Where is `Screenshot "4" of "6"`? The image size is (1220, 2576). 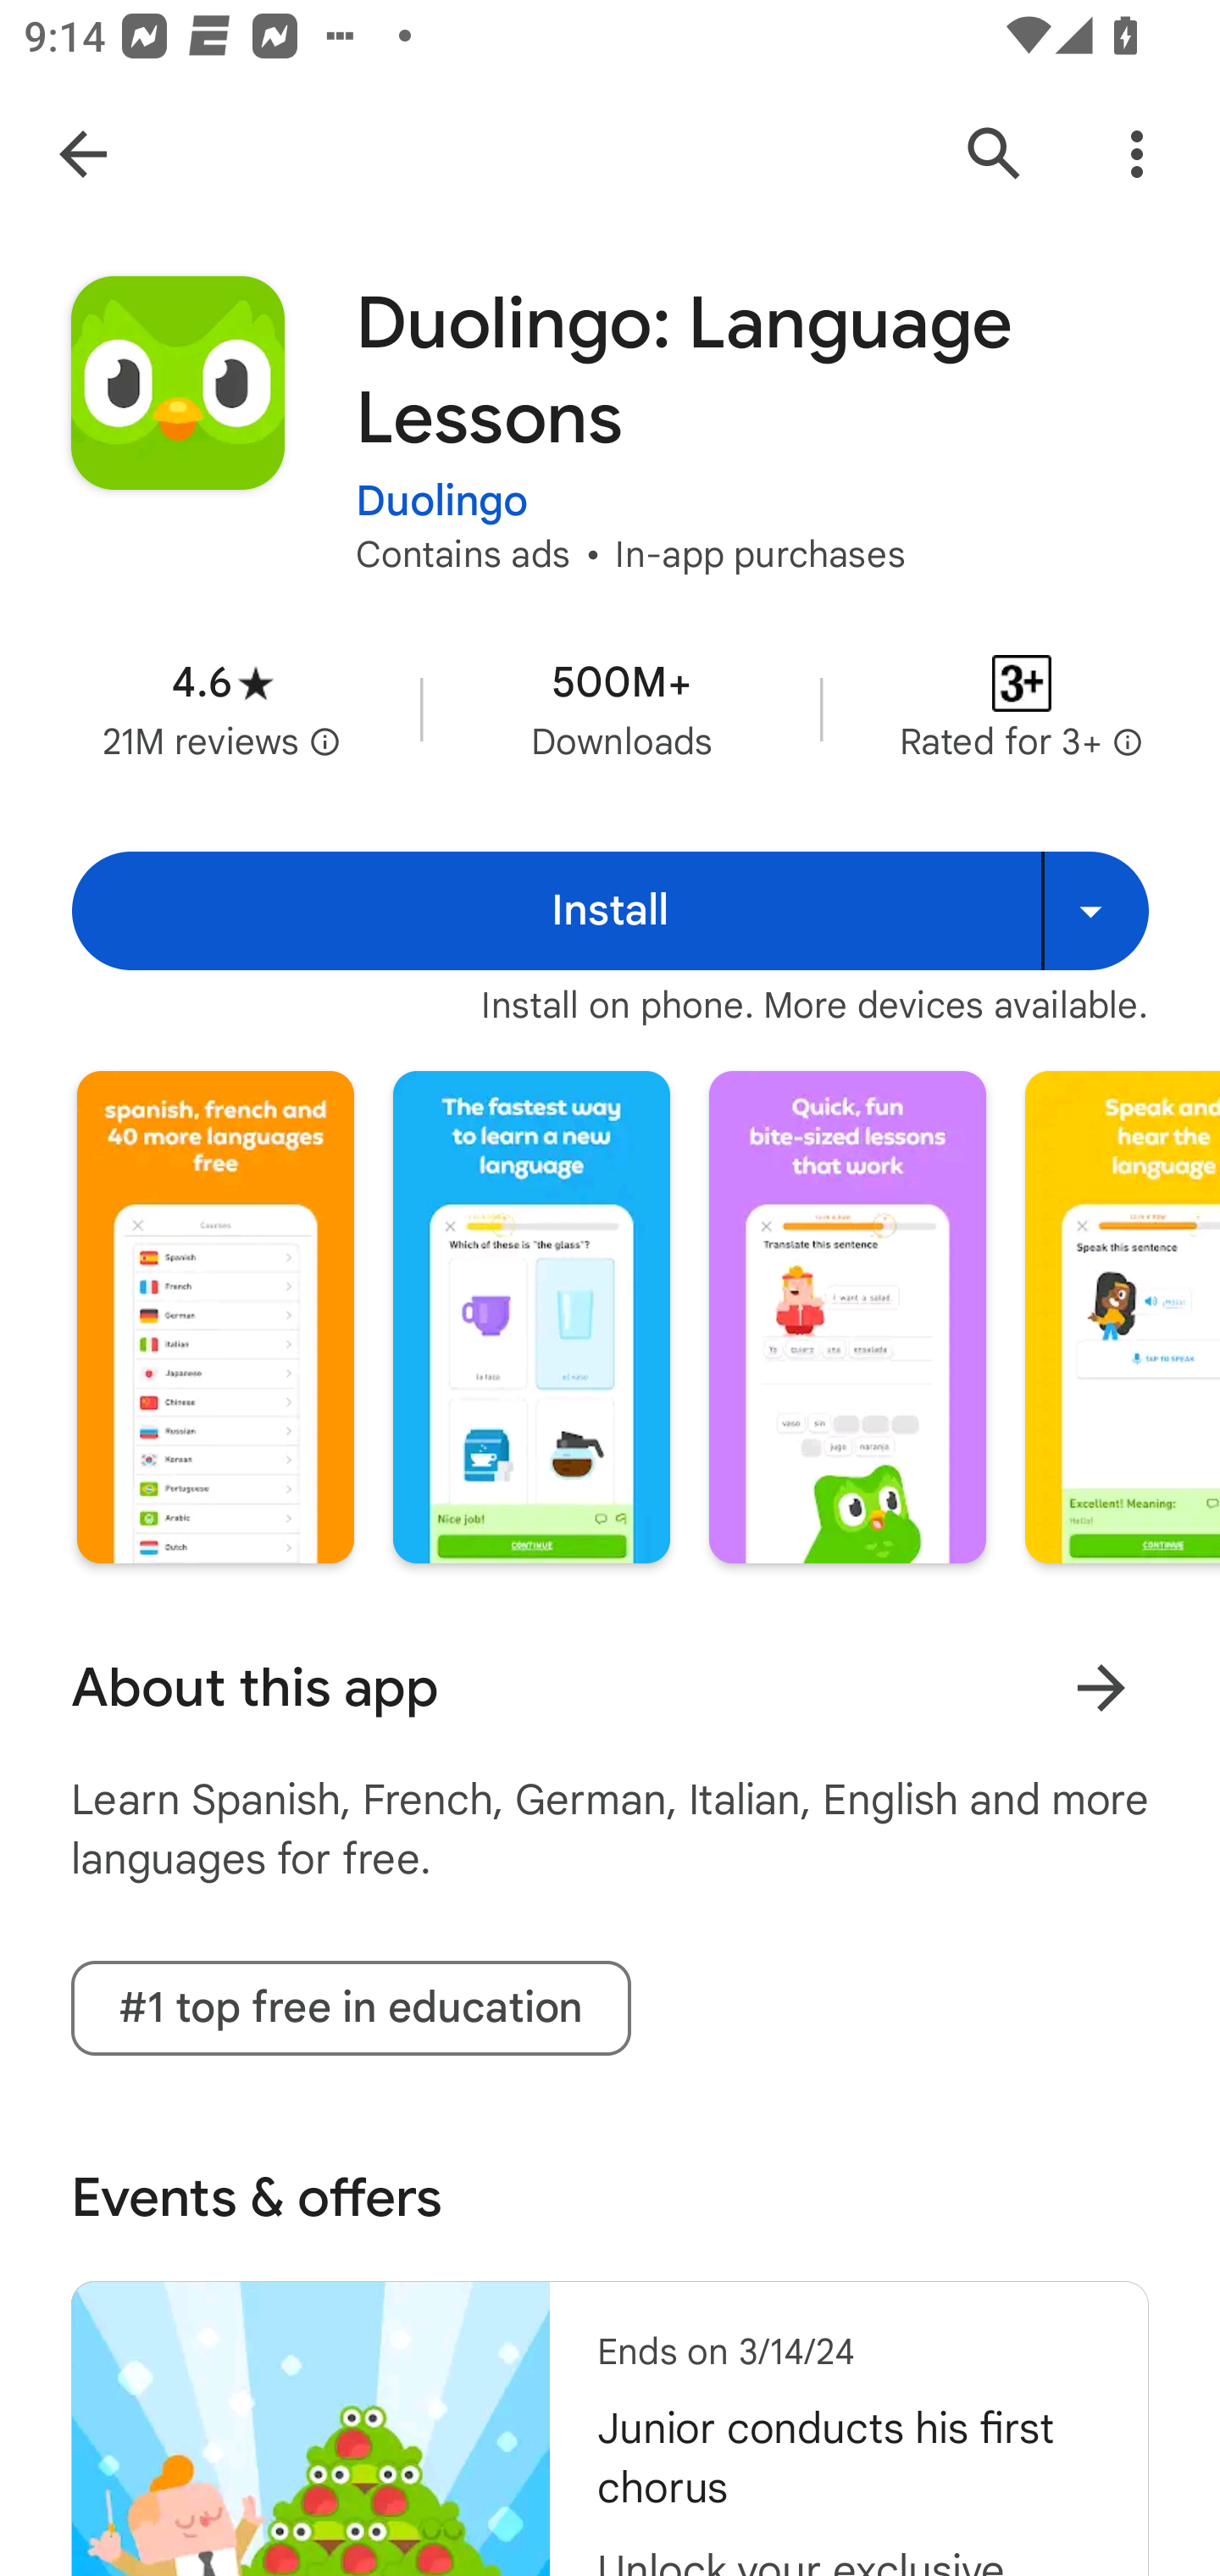
Screenshot "4" of "6" is located at coordinates (1122, 1317).